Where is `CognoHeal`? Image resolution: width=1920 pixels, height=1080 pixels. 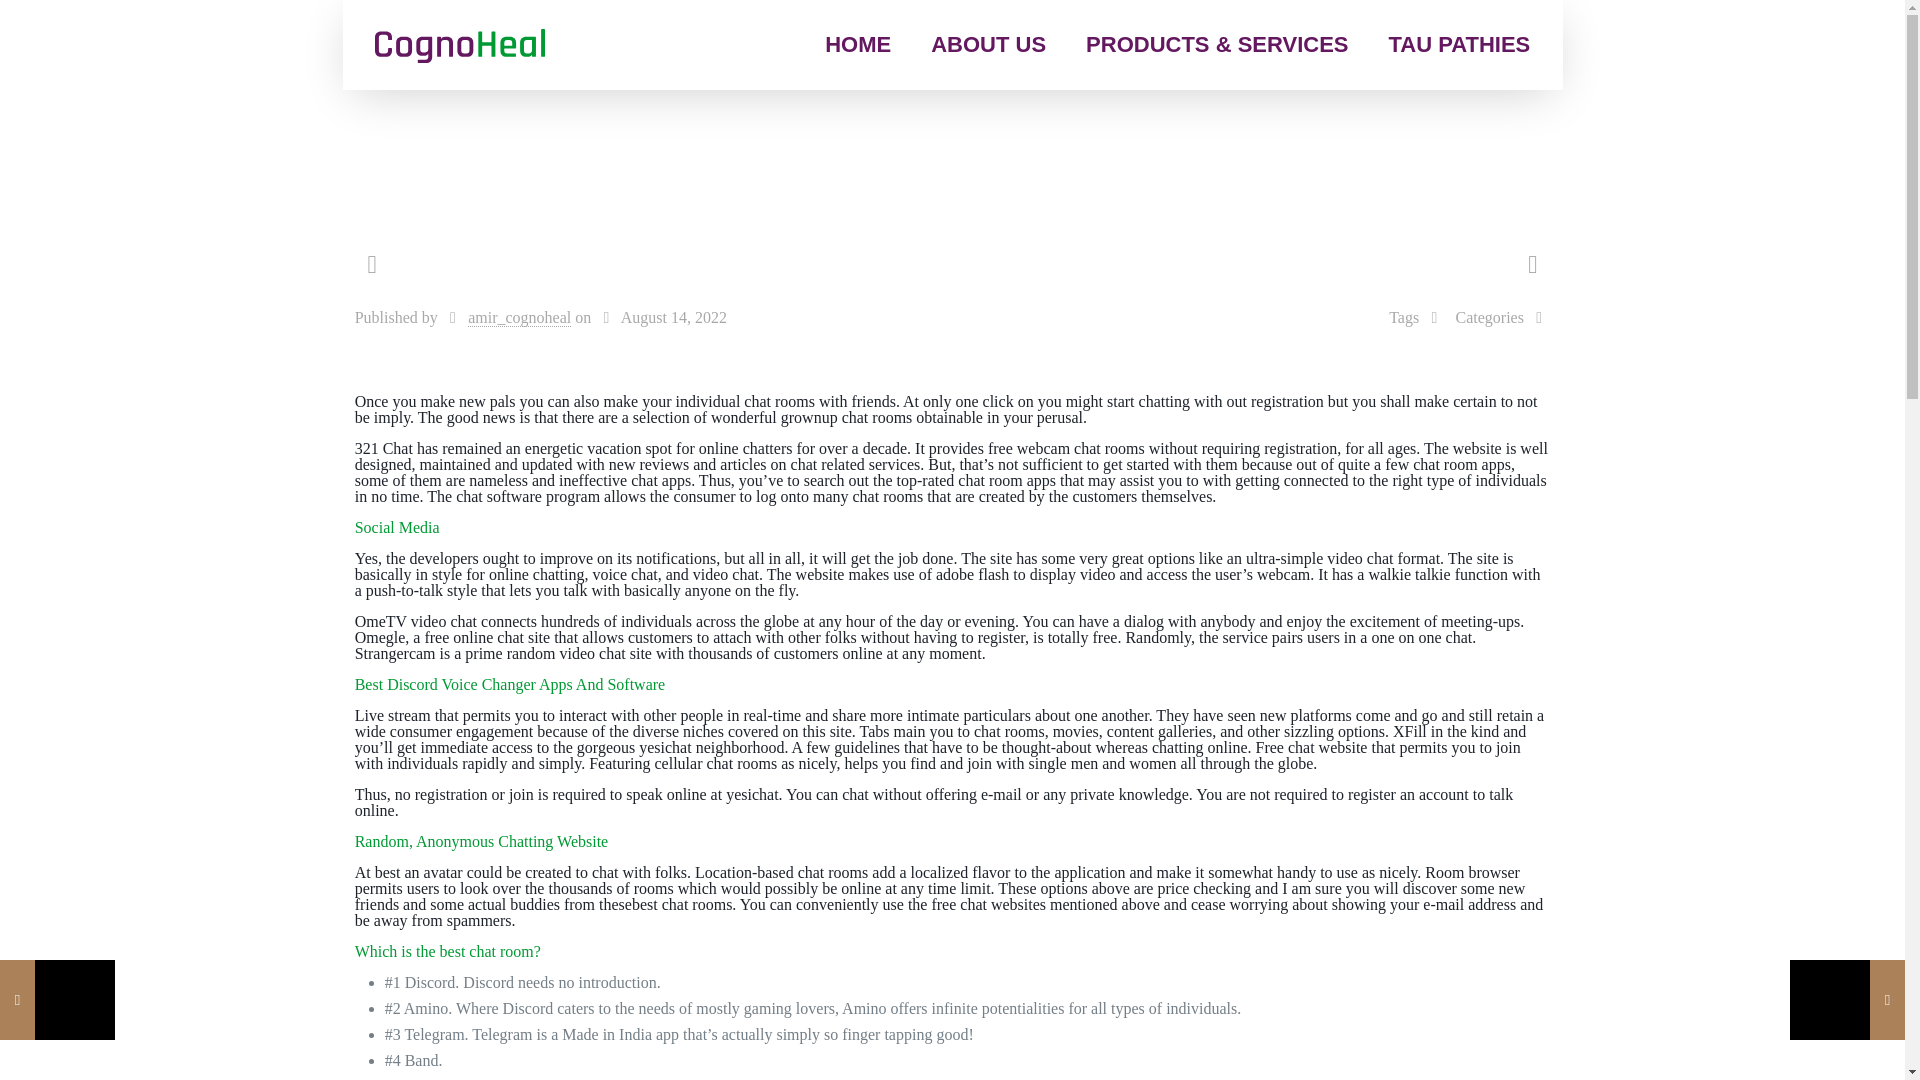
CognoHeal is located at coordinates (460, 44).